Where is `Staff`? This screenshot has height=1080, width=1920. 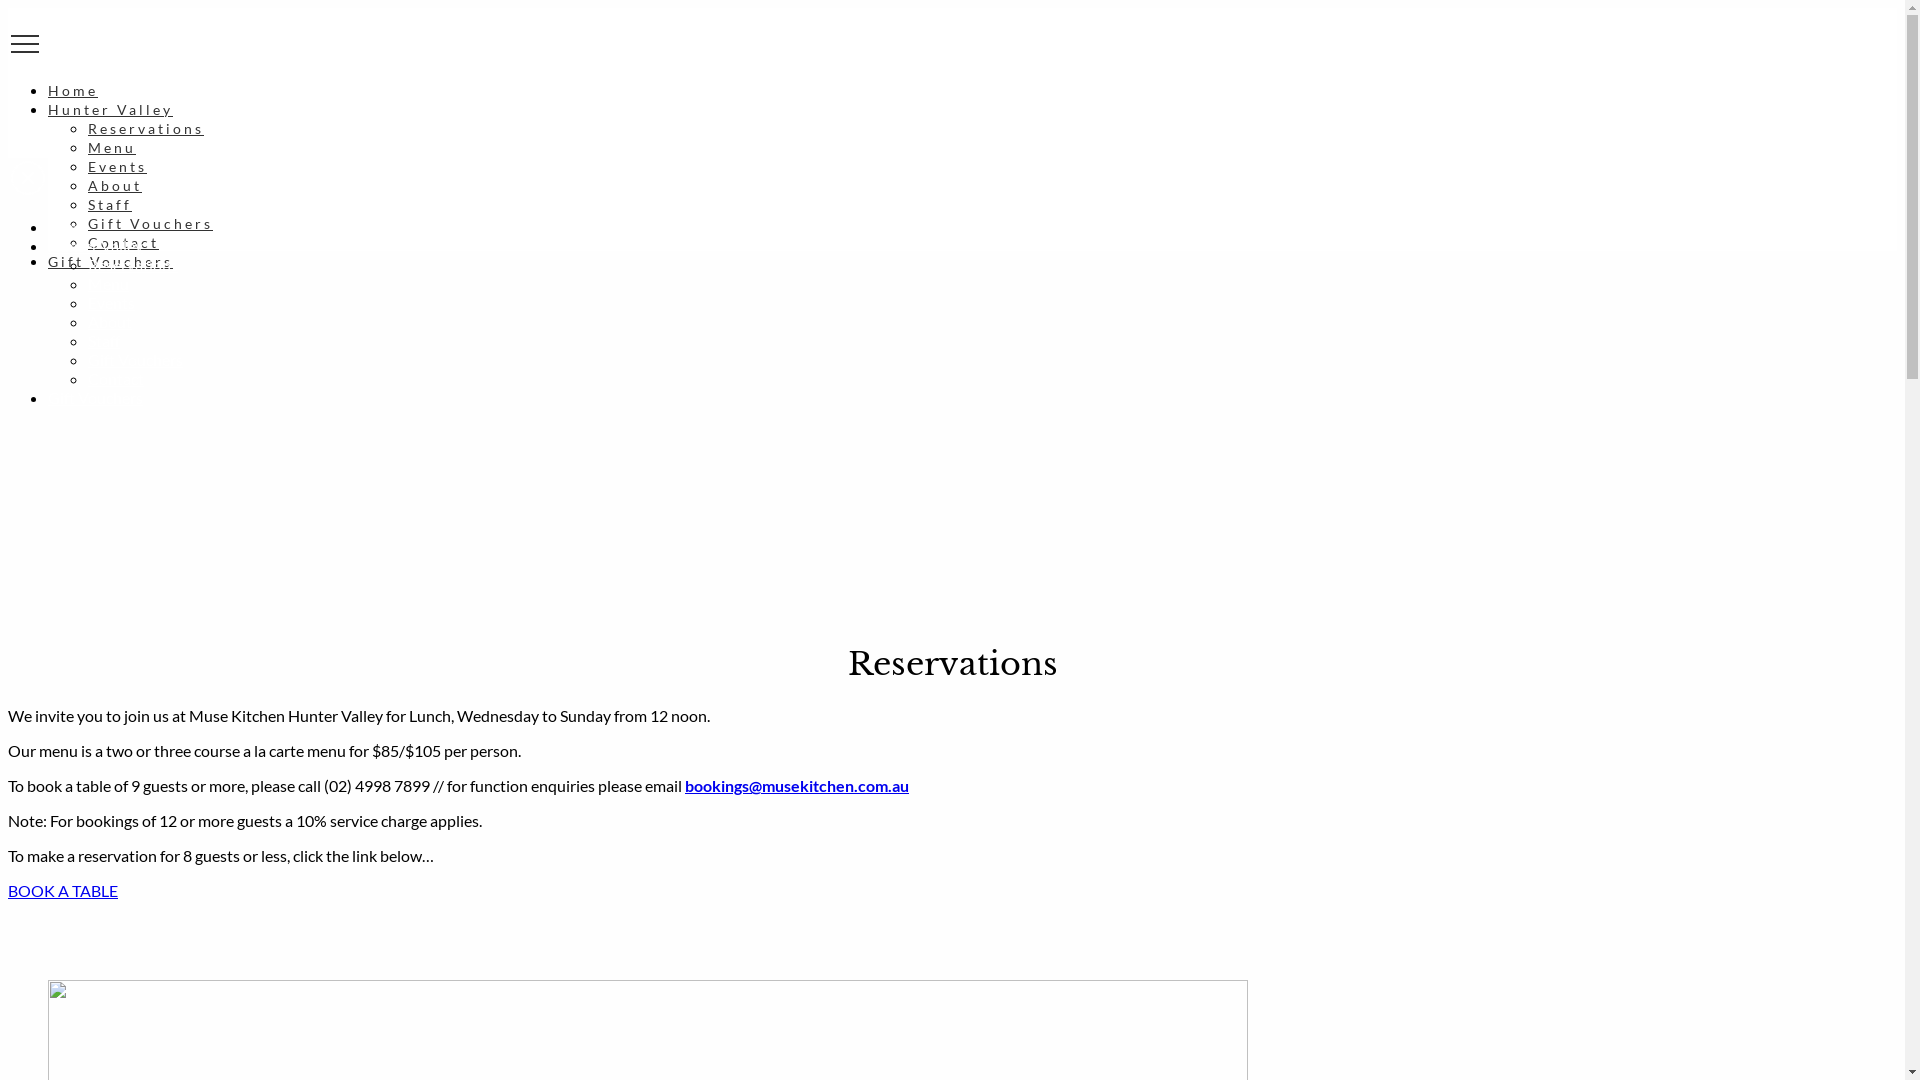
Staff is located at coordinates (104, 340).